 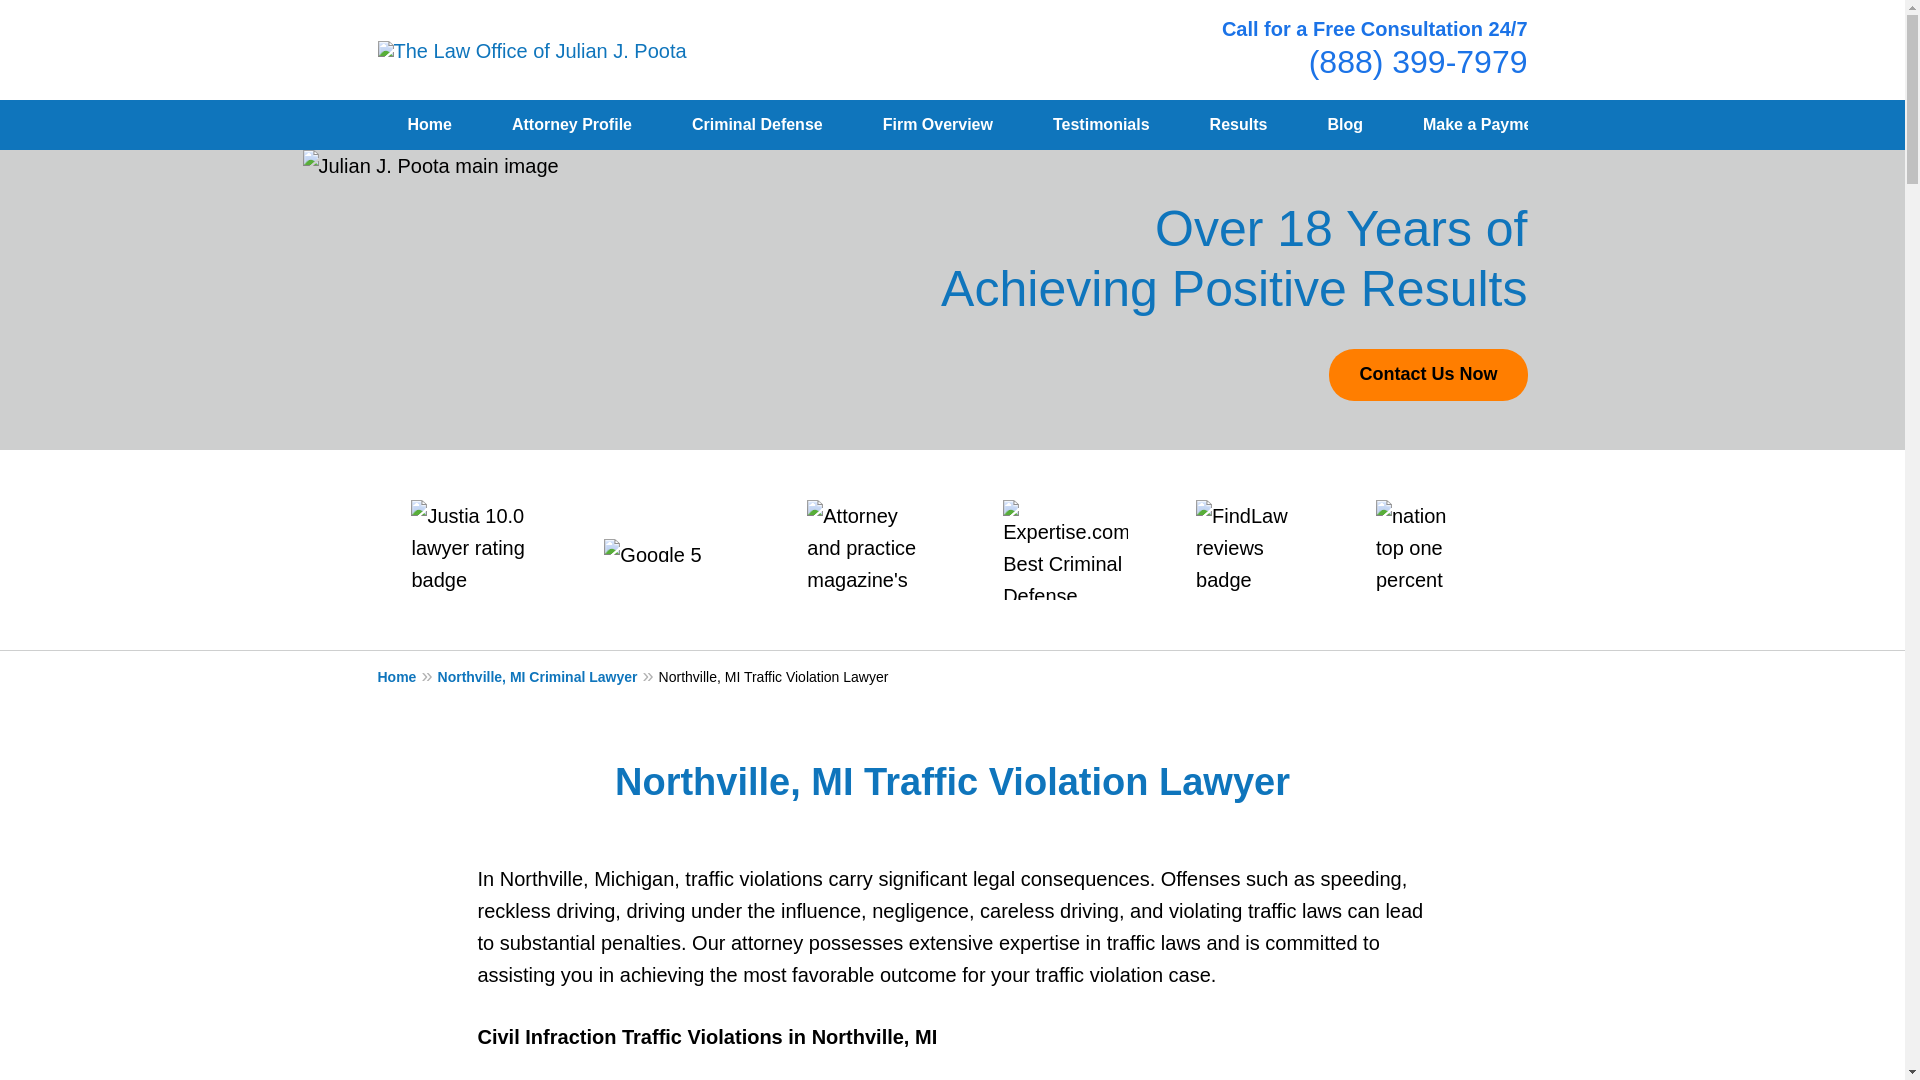 I want to click on Firm Overview, so click(x=938, y=125).